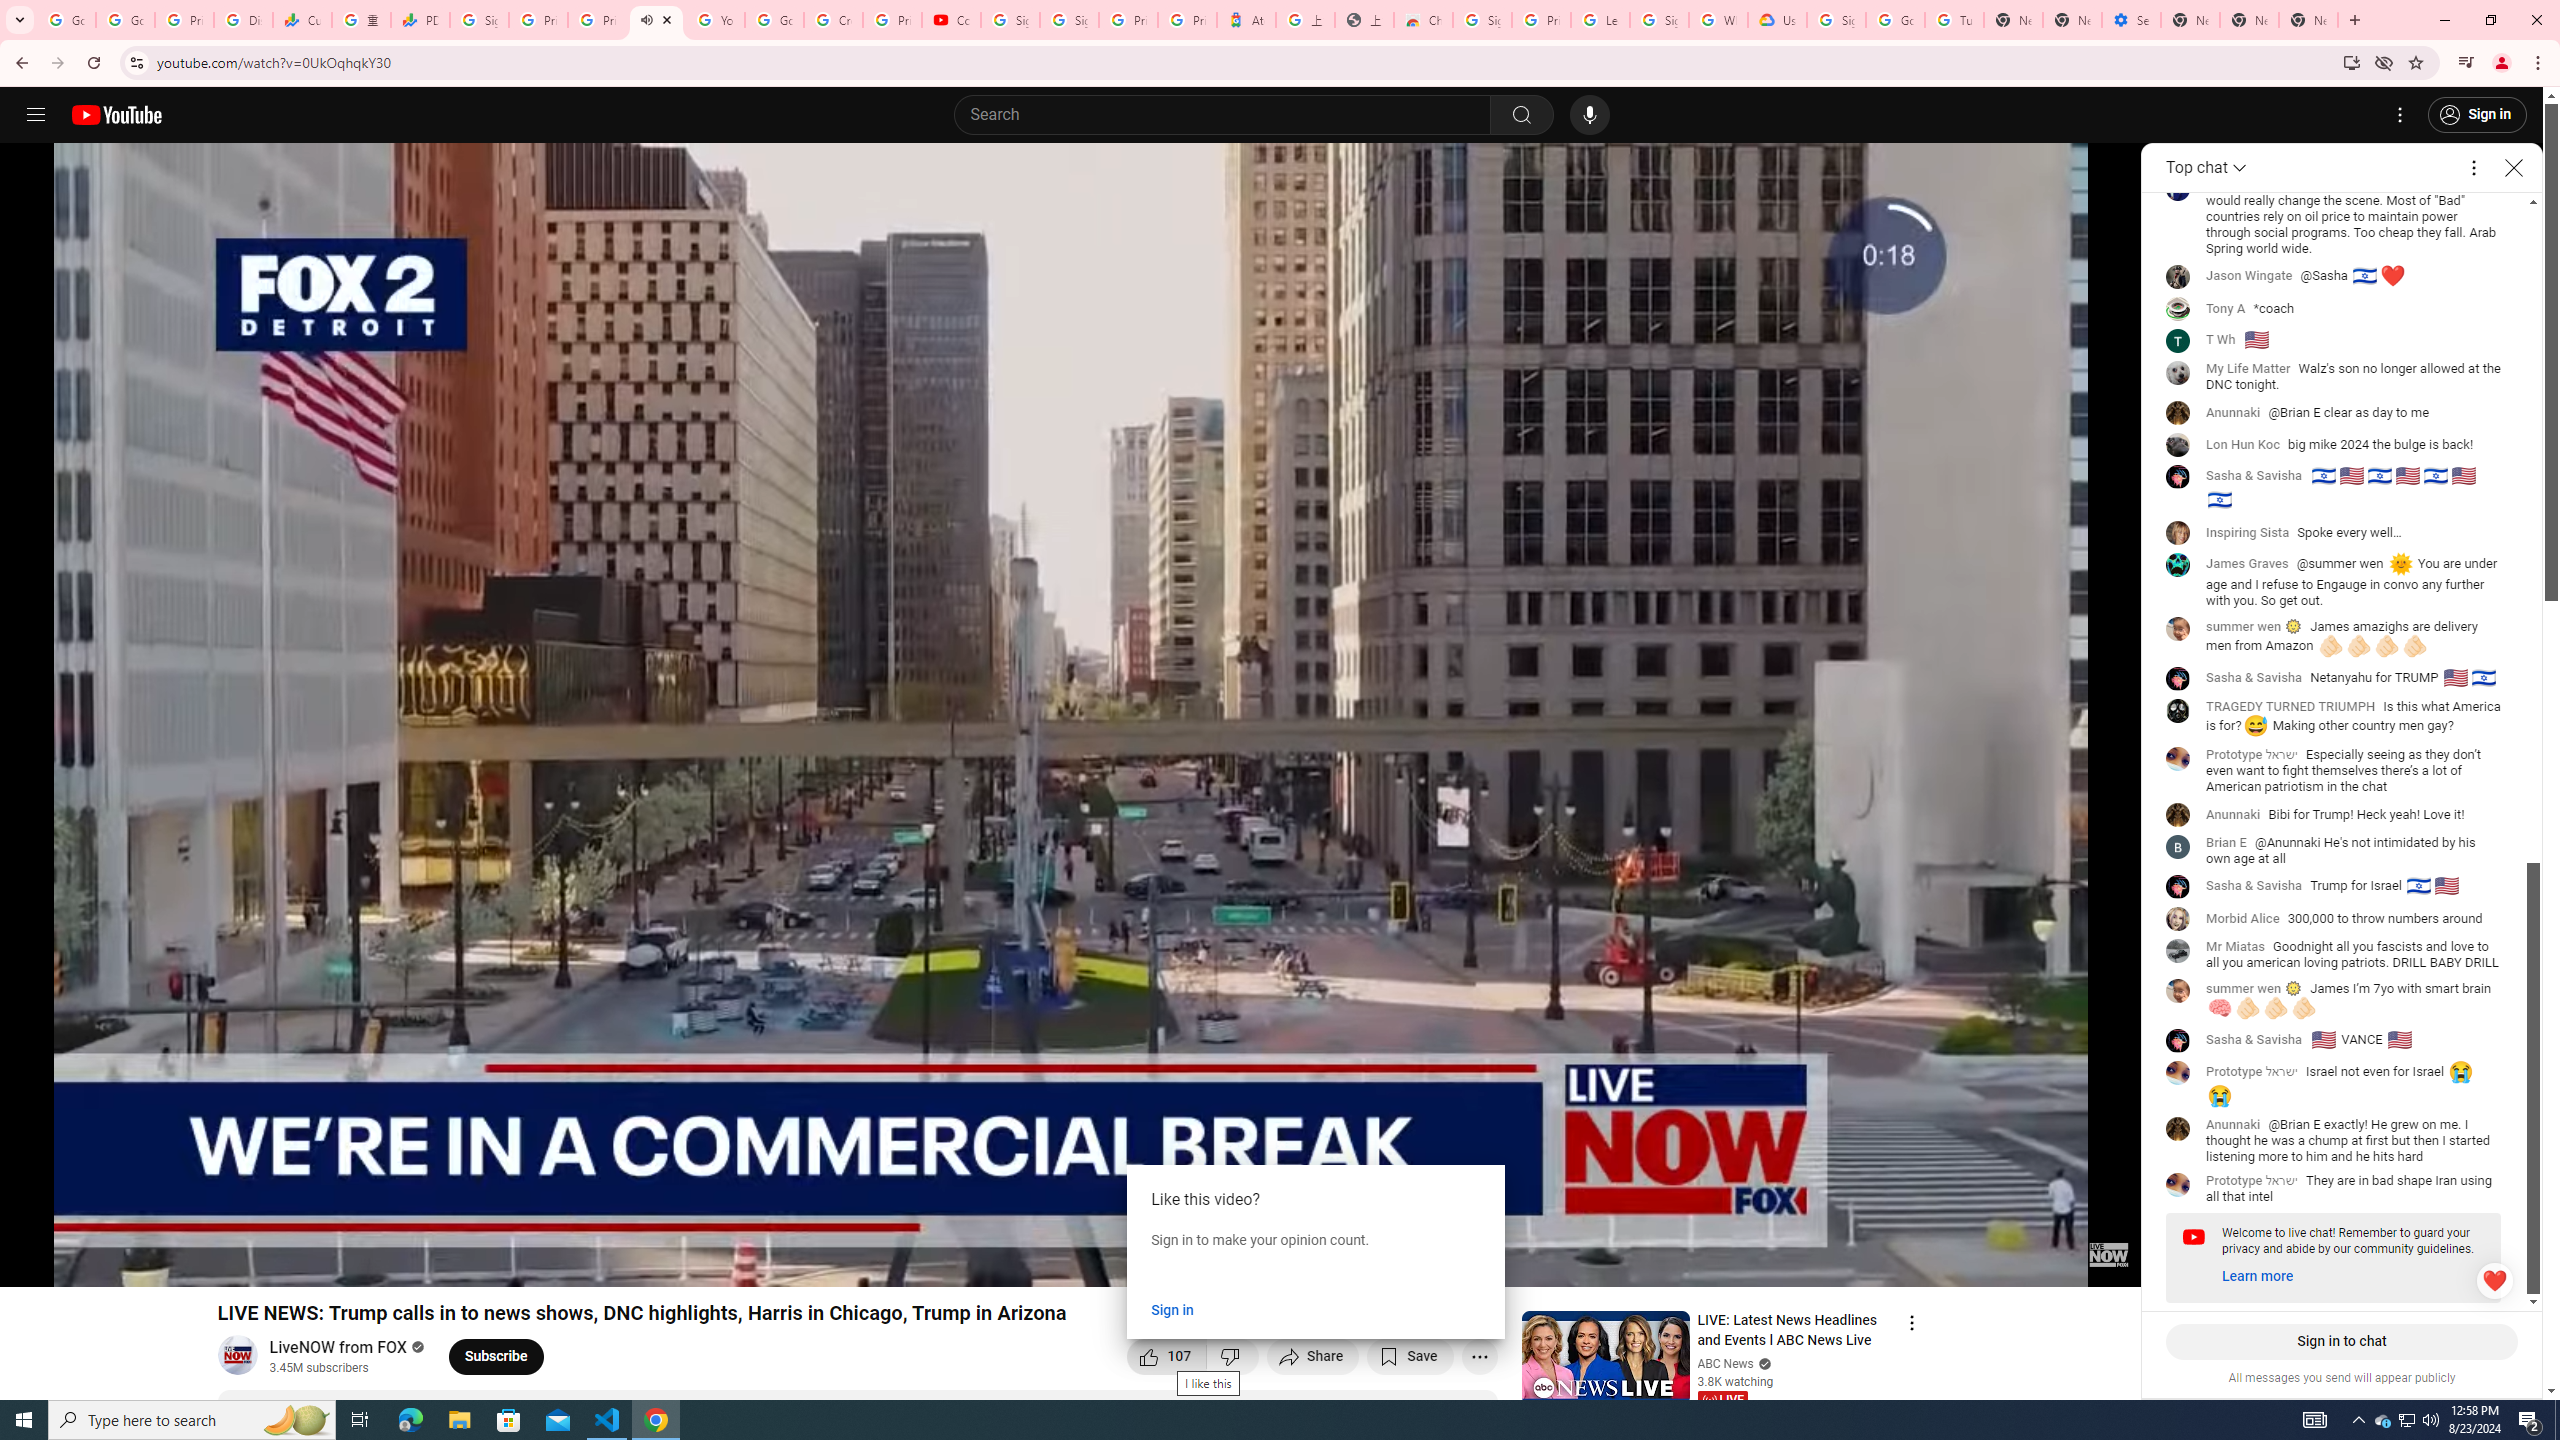  I want to click on Turn cookies on or off - Computer - Google Account Help, so click(1954, 20).